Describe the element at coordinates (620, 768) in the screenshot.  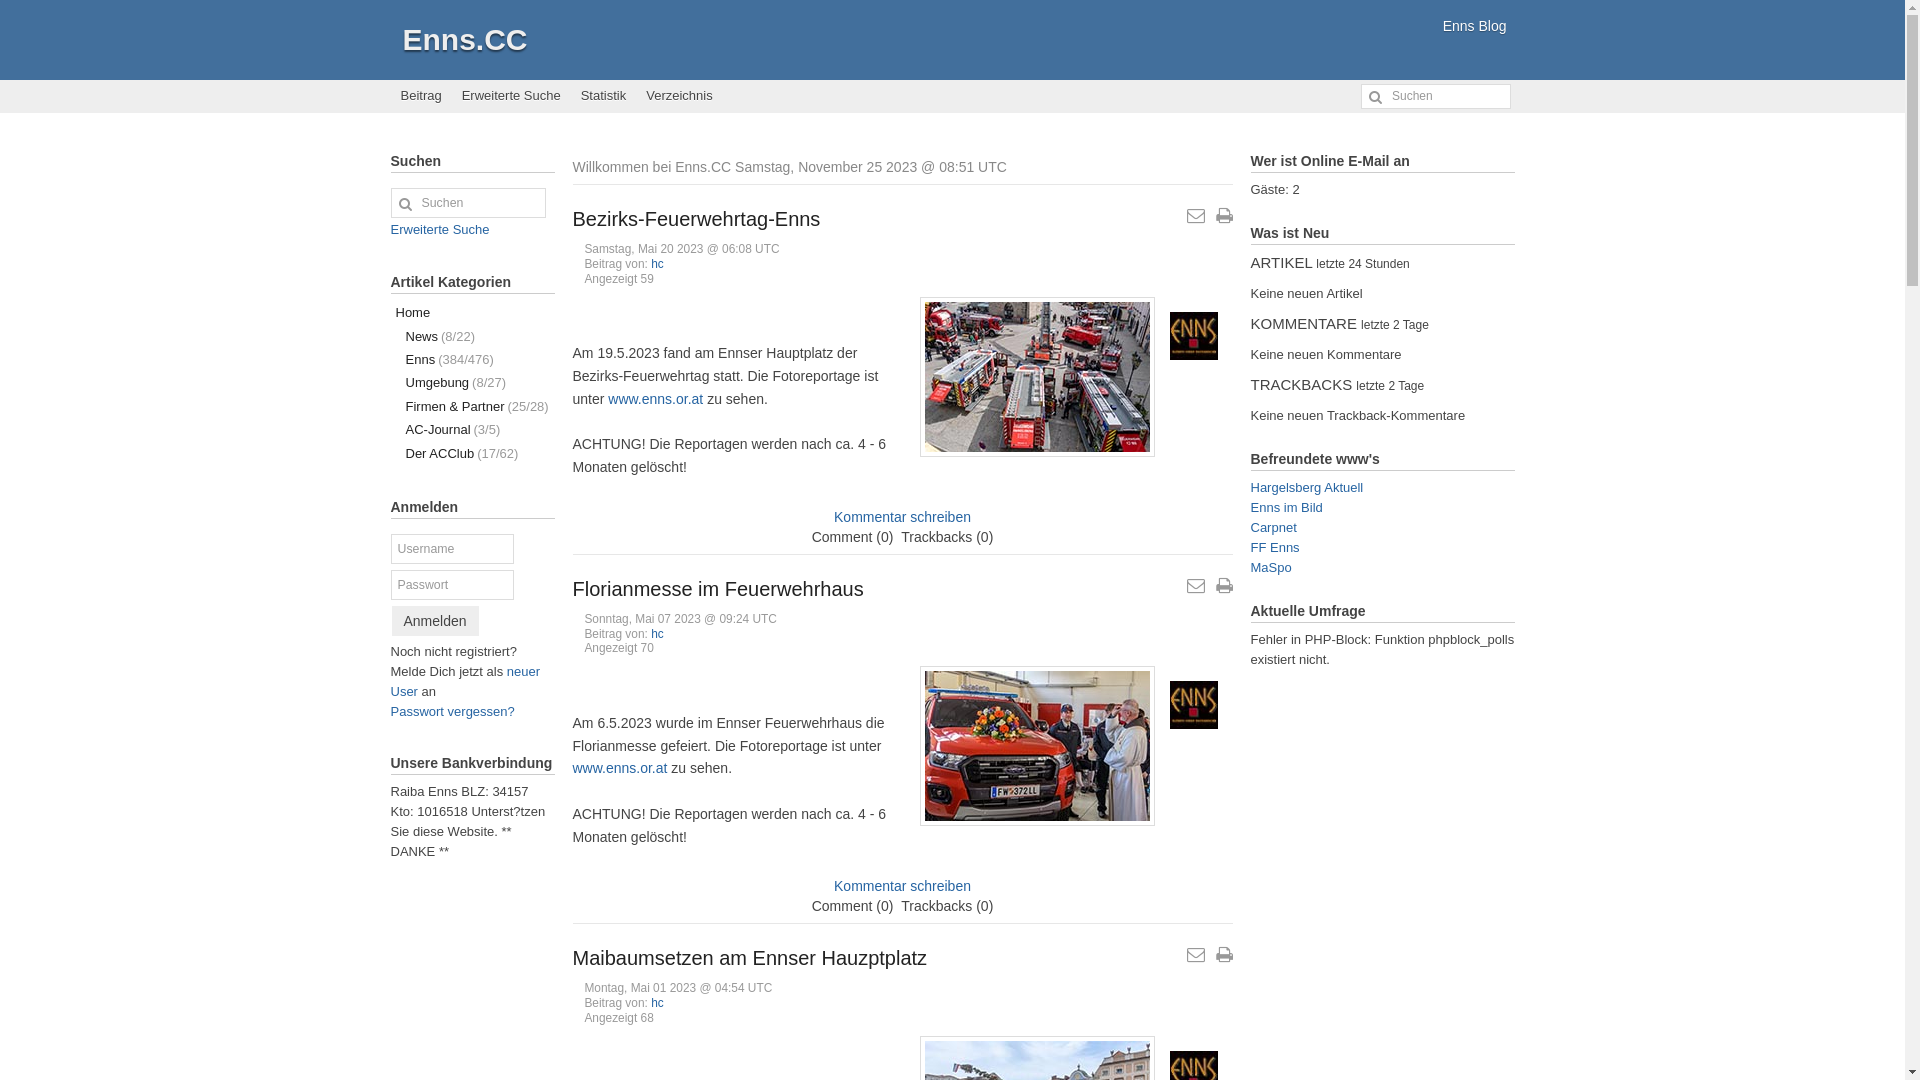
I see `www.enns.or.at` at that location.